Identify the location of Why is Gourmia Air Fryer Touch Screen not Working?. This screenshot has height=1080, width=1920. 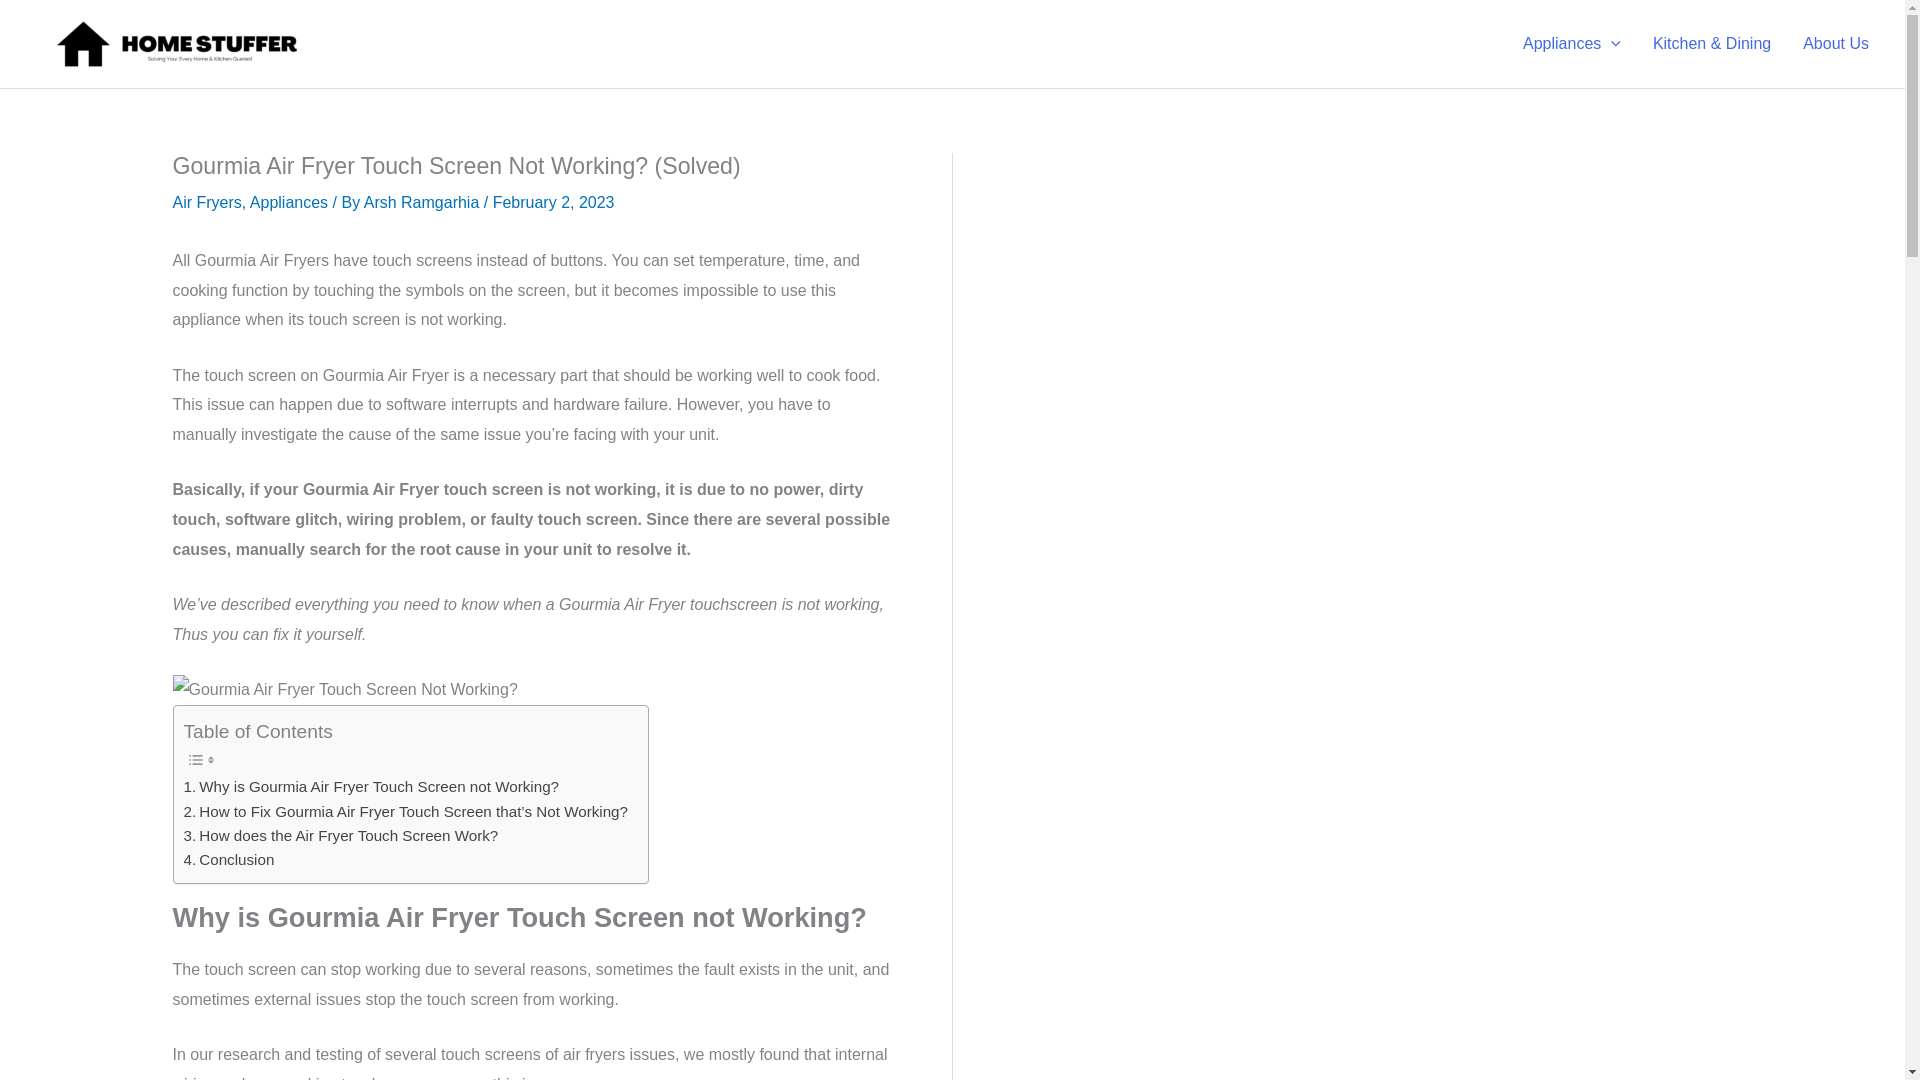
(372, 787).